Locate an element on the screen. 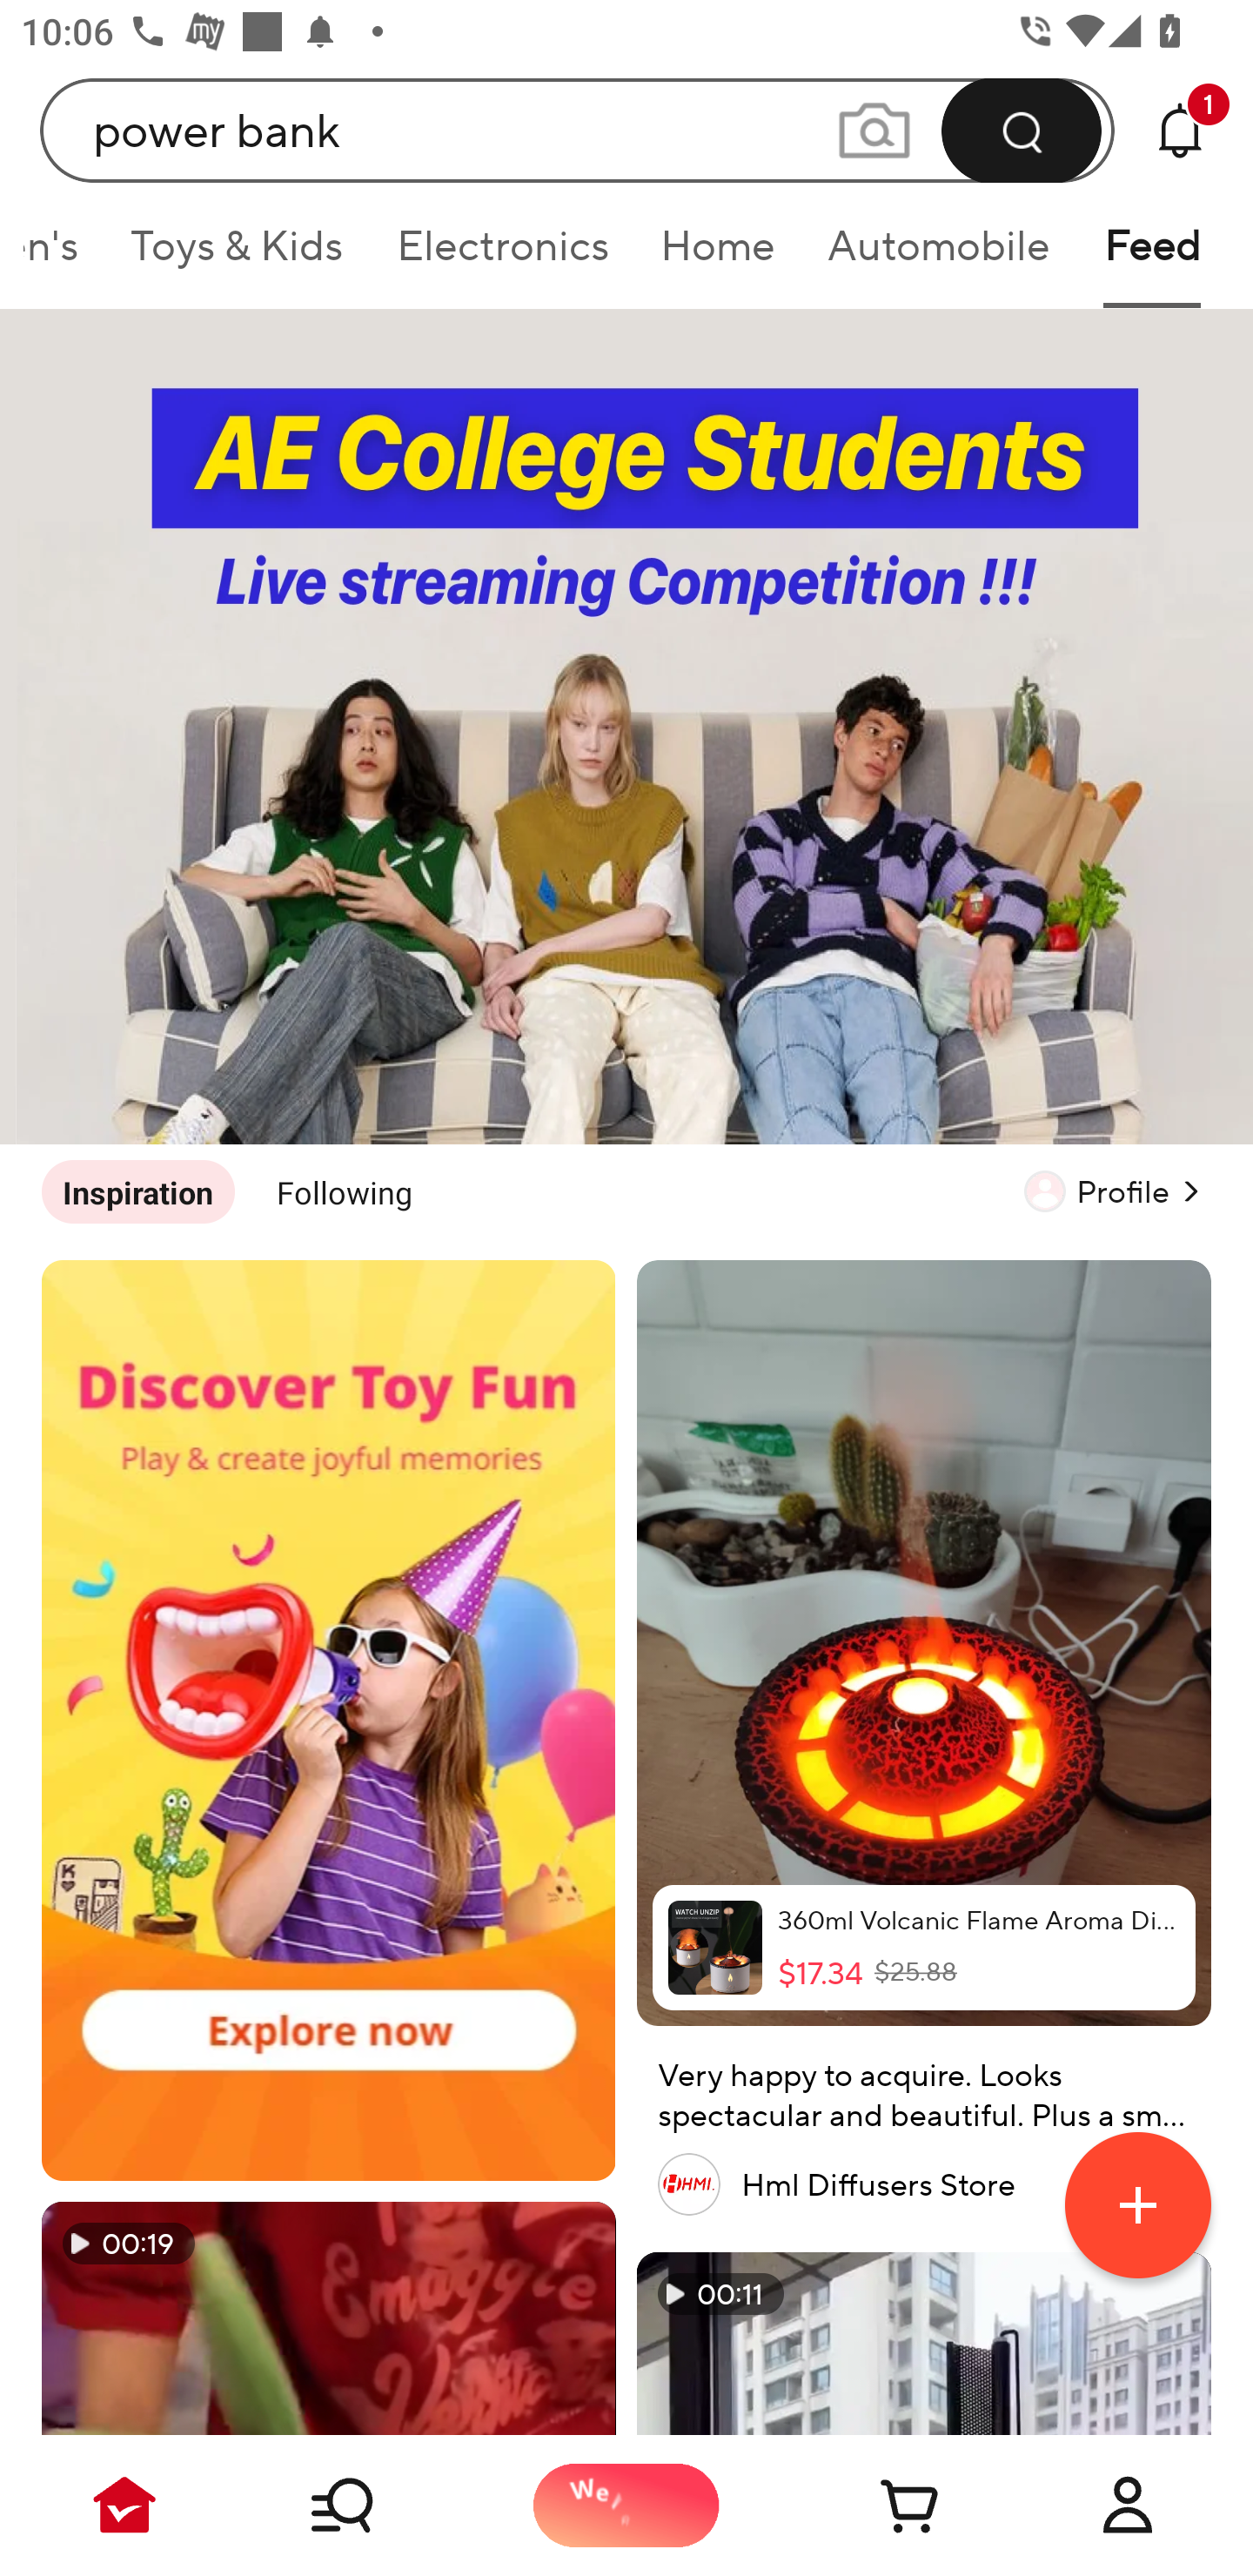  Following is located at coordinates (345, 1191).